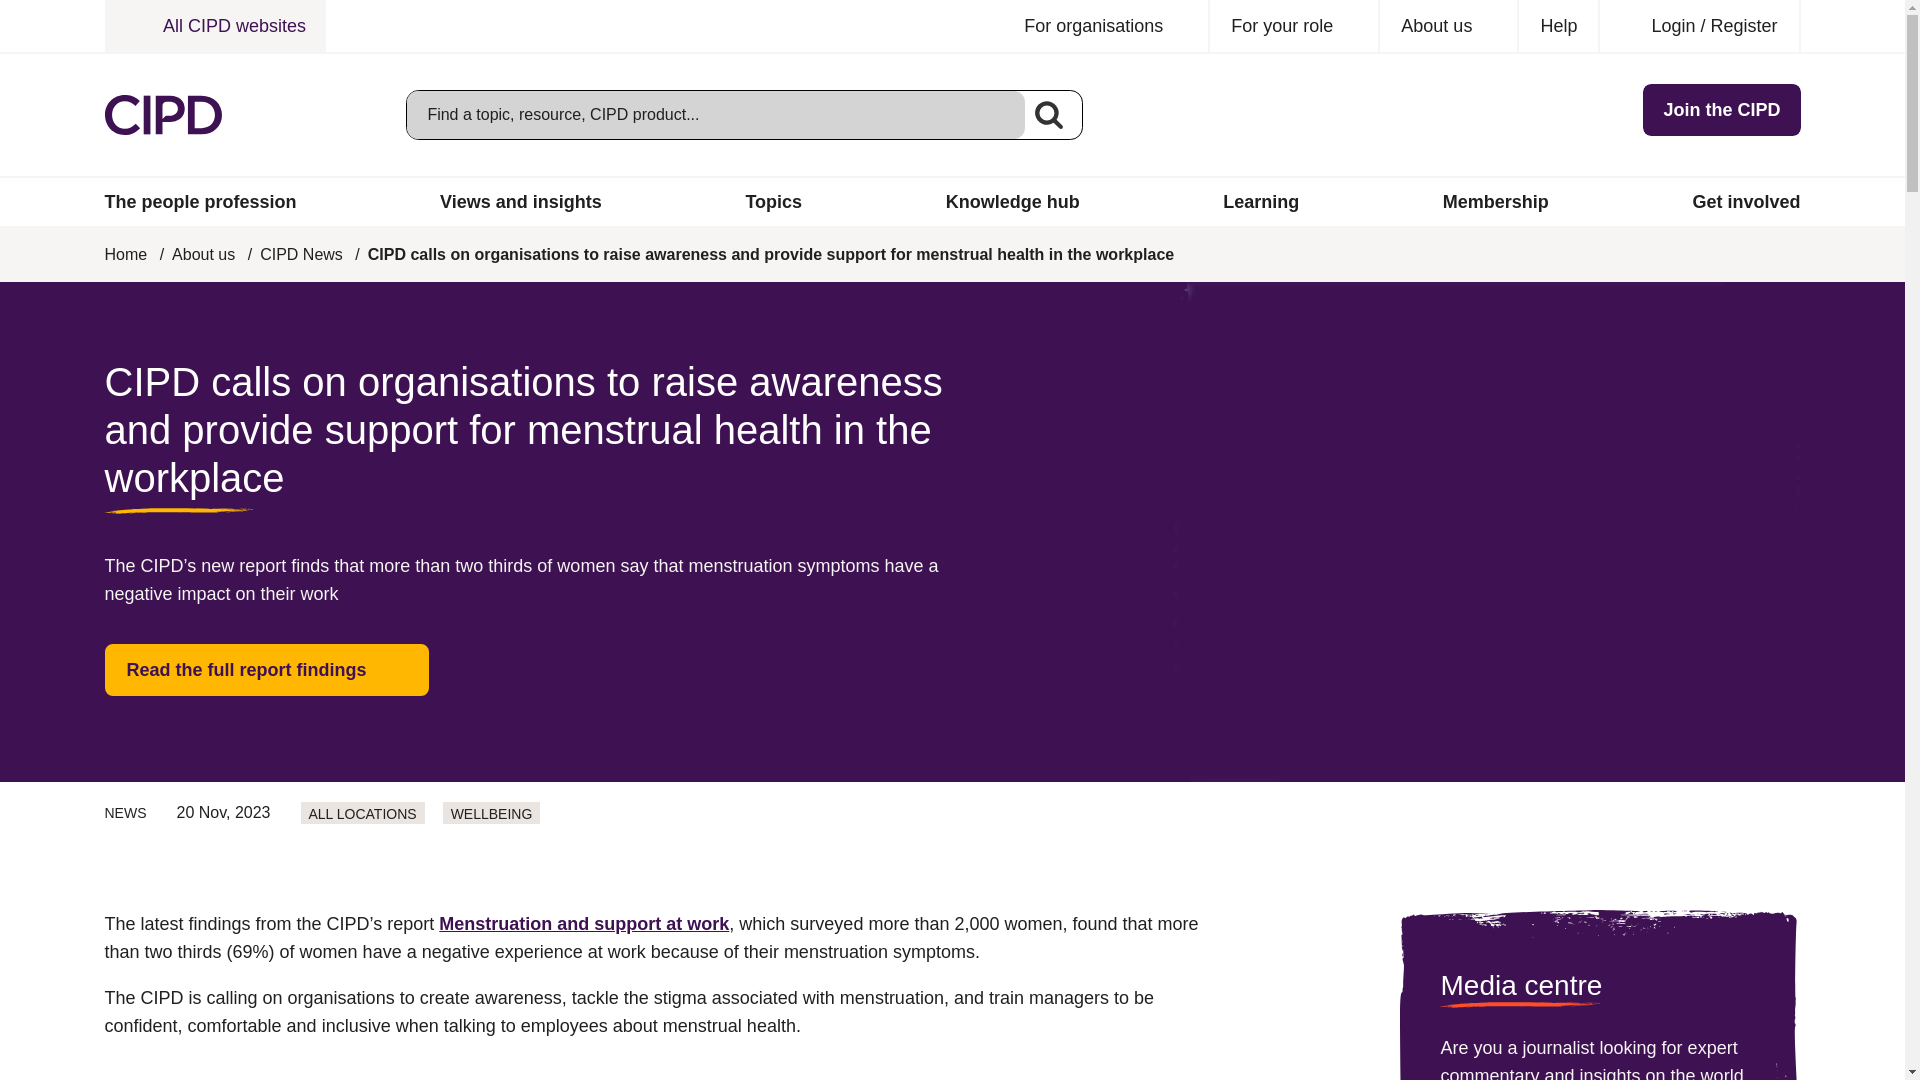  I want to click on Search, so click(1049, 114).